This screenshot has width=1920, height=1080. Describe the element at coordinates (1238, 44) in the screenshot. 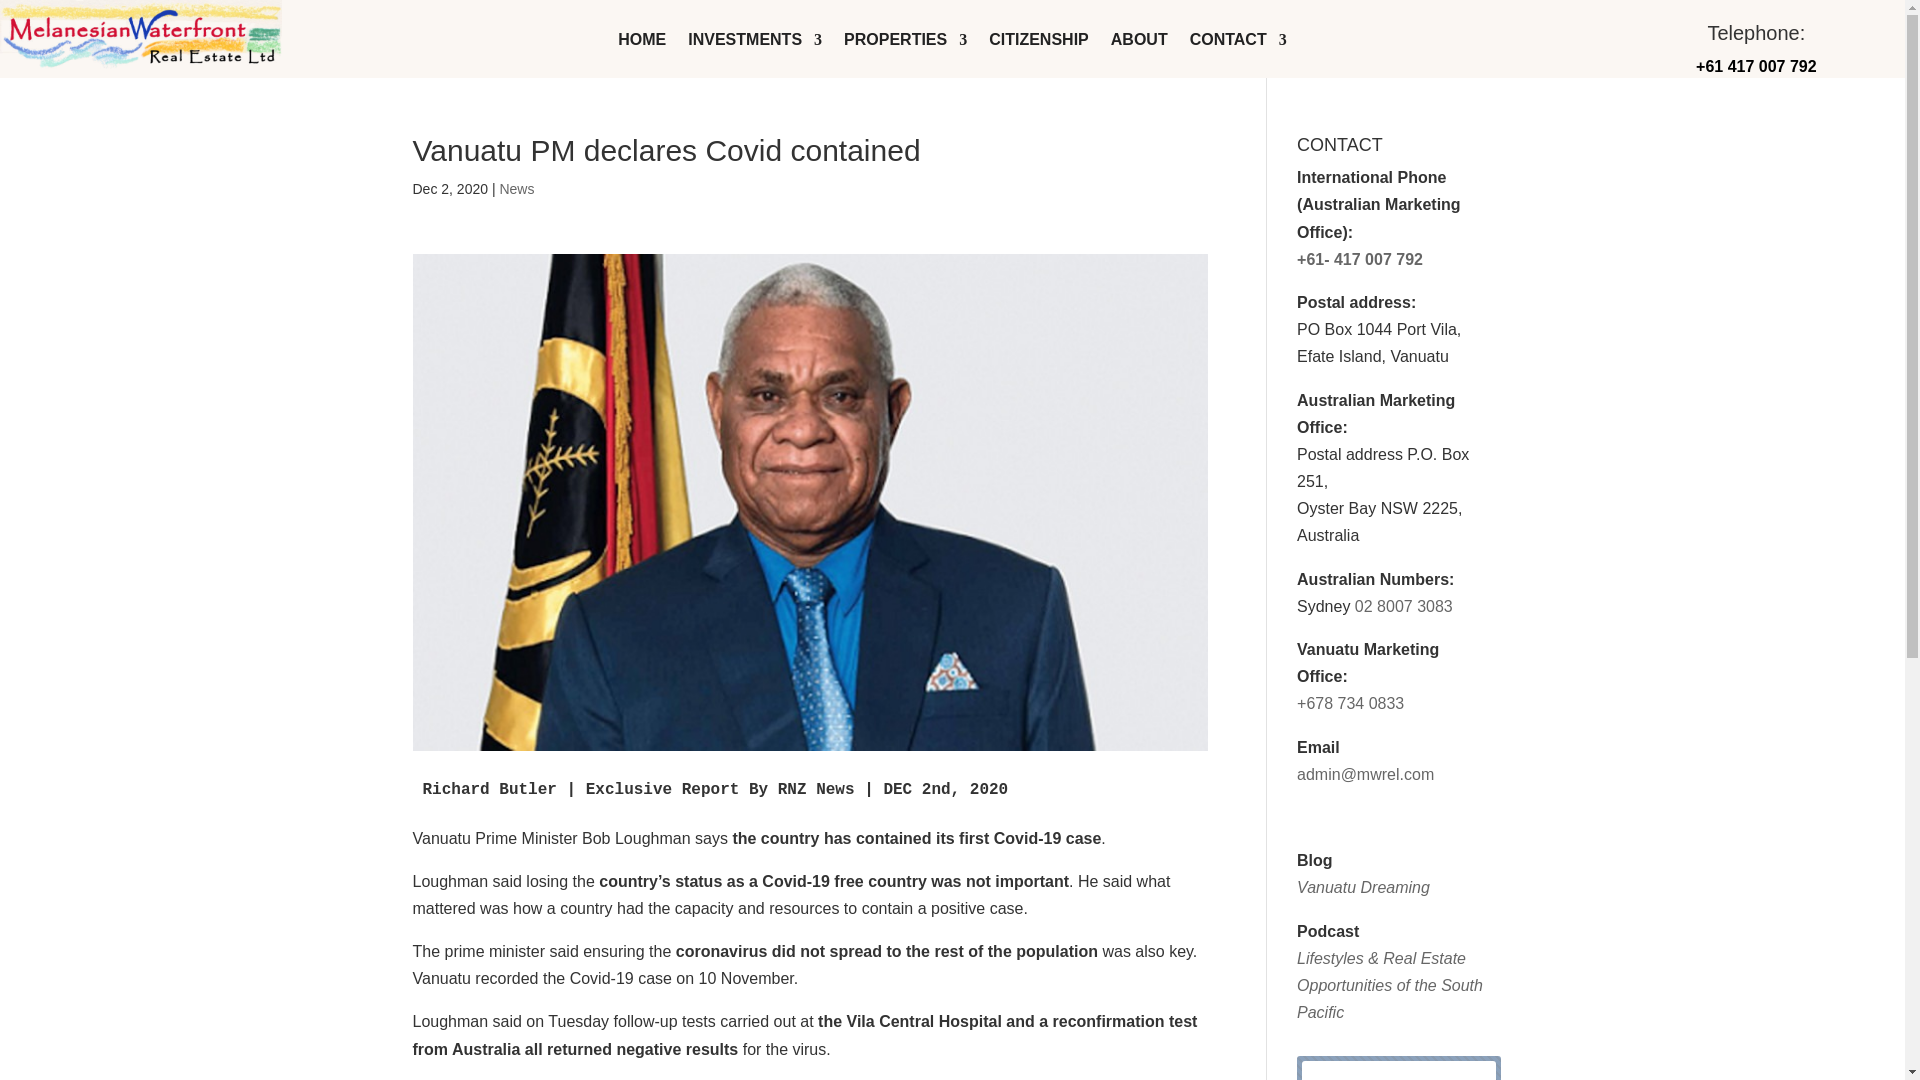

I see `CONTACT` at that location.